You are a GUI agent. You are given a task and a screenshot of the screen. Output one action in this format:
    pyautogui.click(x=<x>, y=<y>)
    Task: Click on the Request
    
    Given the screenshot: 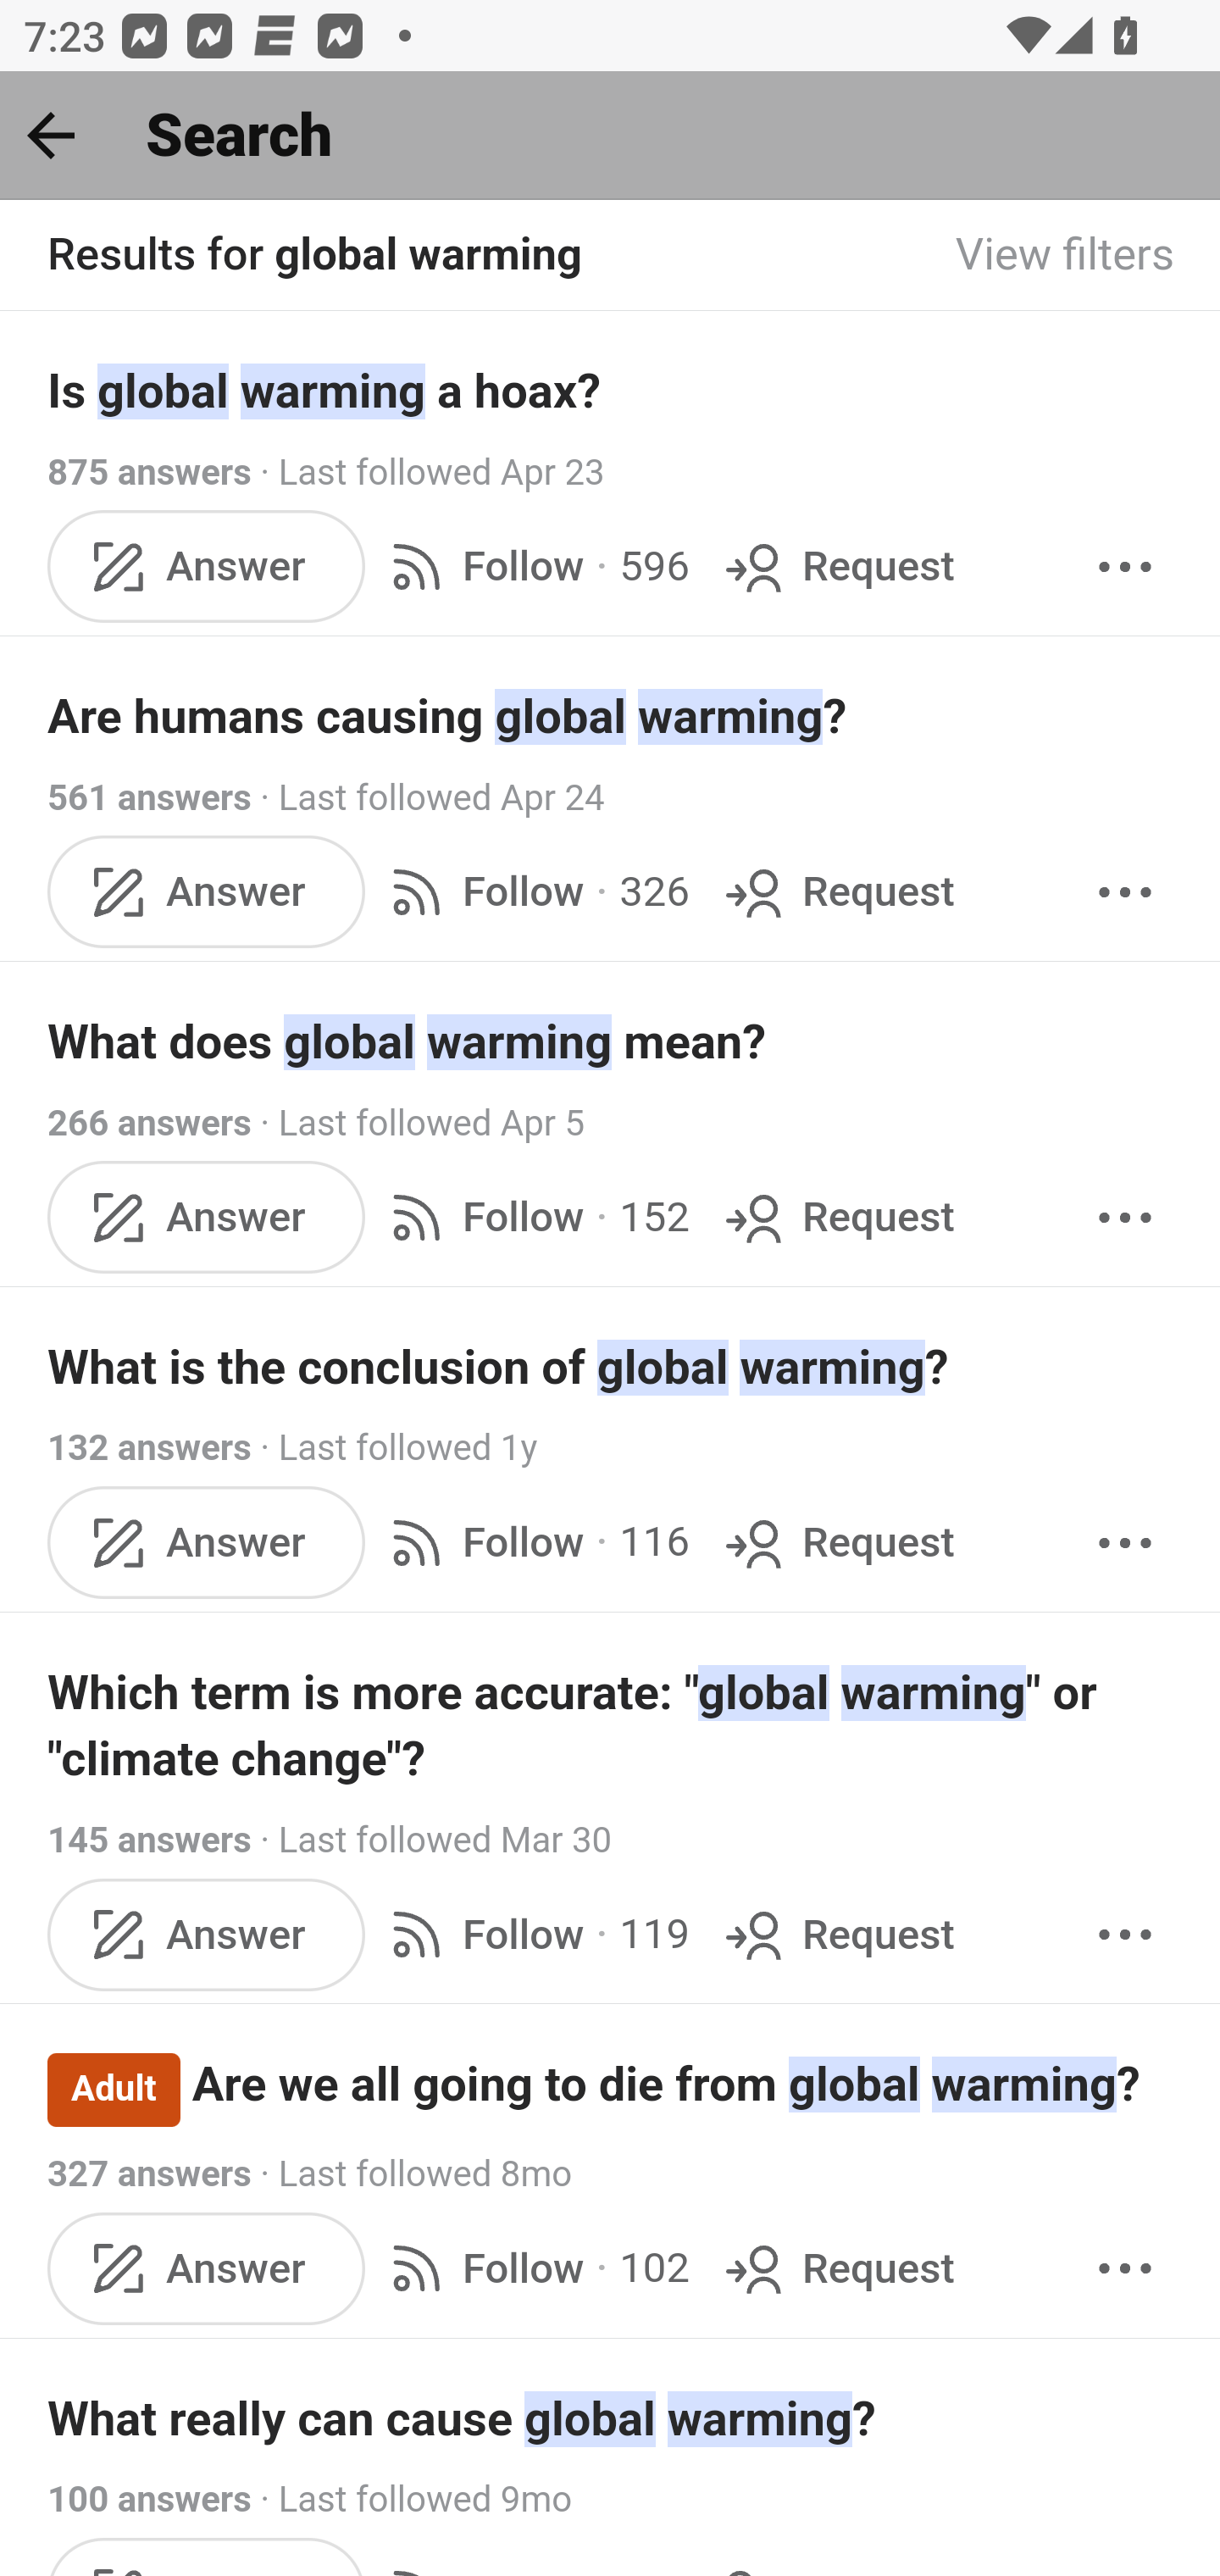 What is the action you would take?
    pyautogui.click(x=837, y=1933)
    